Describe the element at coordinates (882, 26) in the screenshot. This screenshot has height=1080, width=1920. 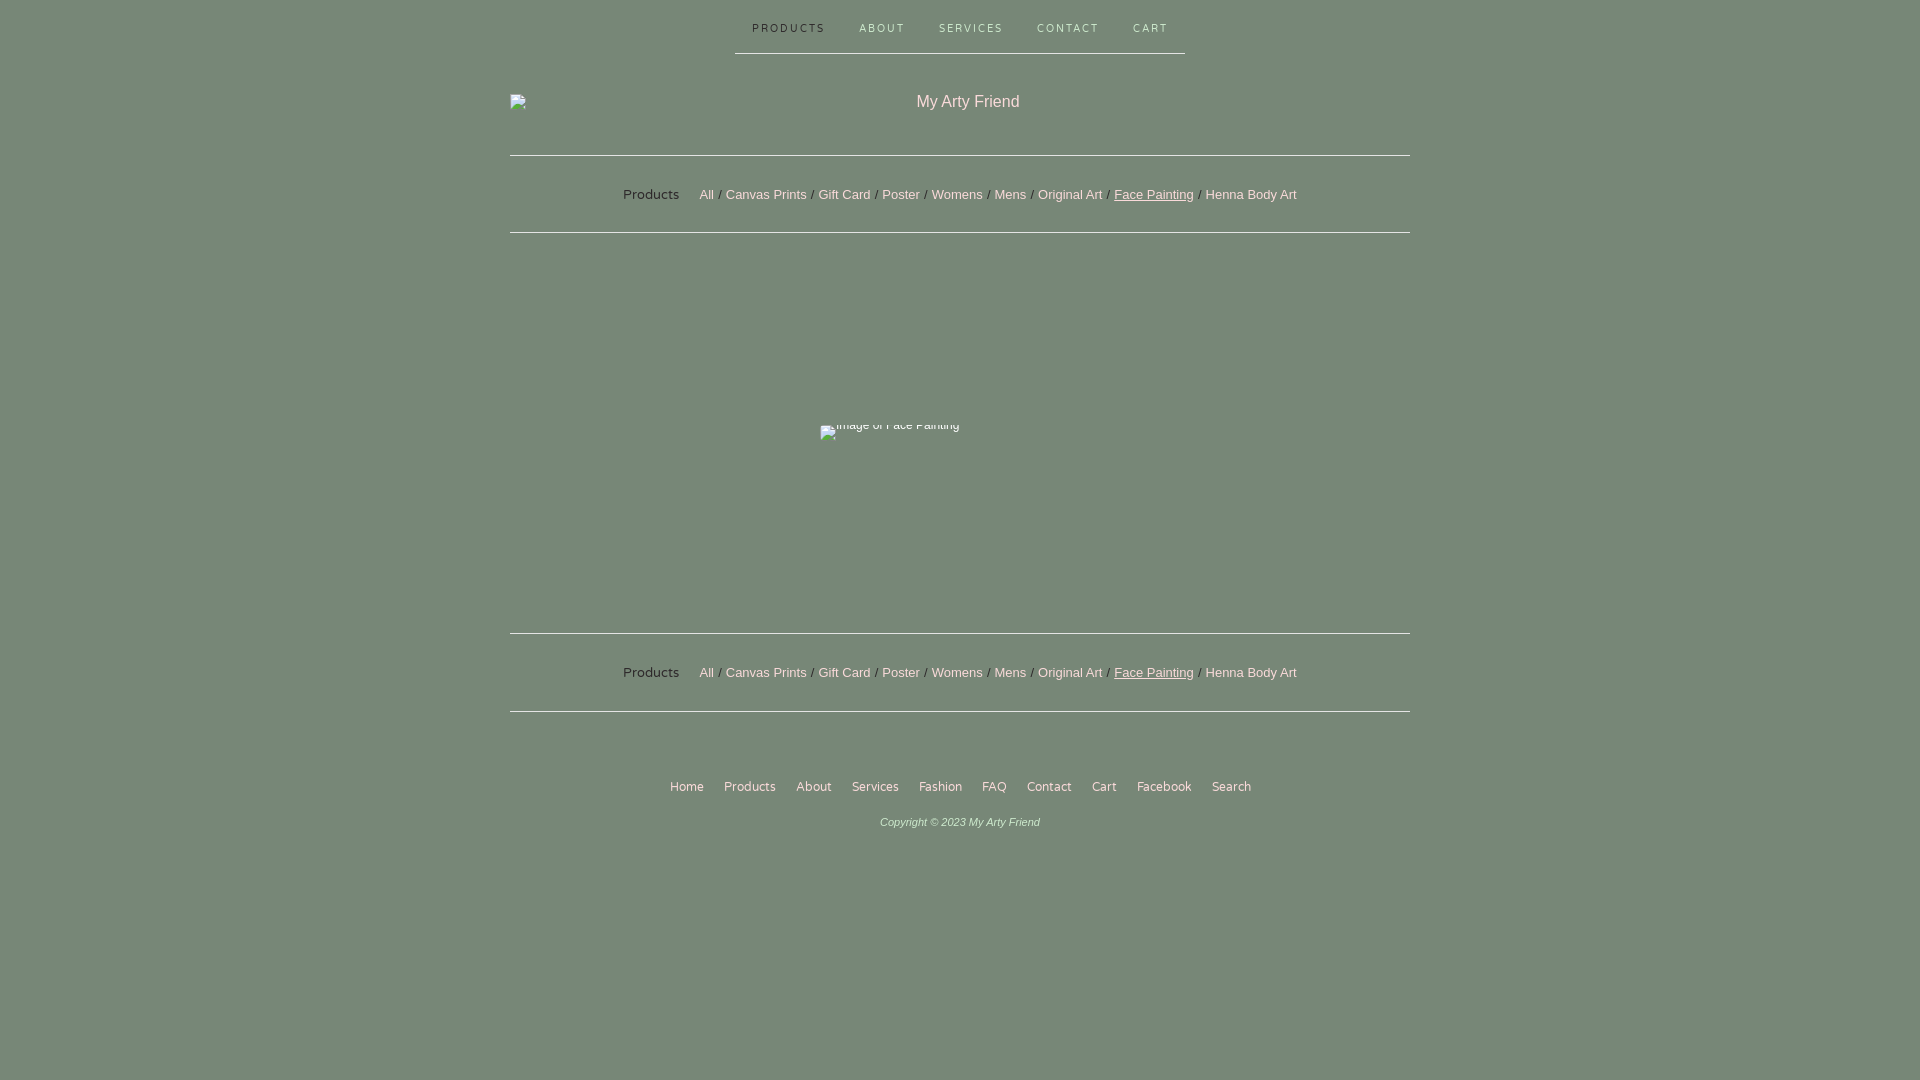
I see `ABOUT` at that location.